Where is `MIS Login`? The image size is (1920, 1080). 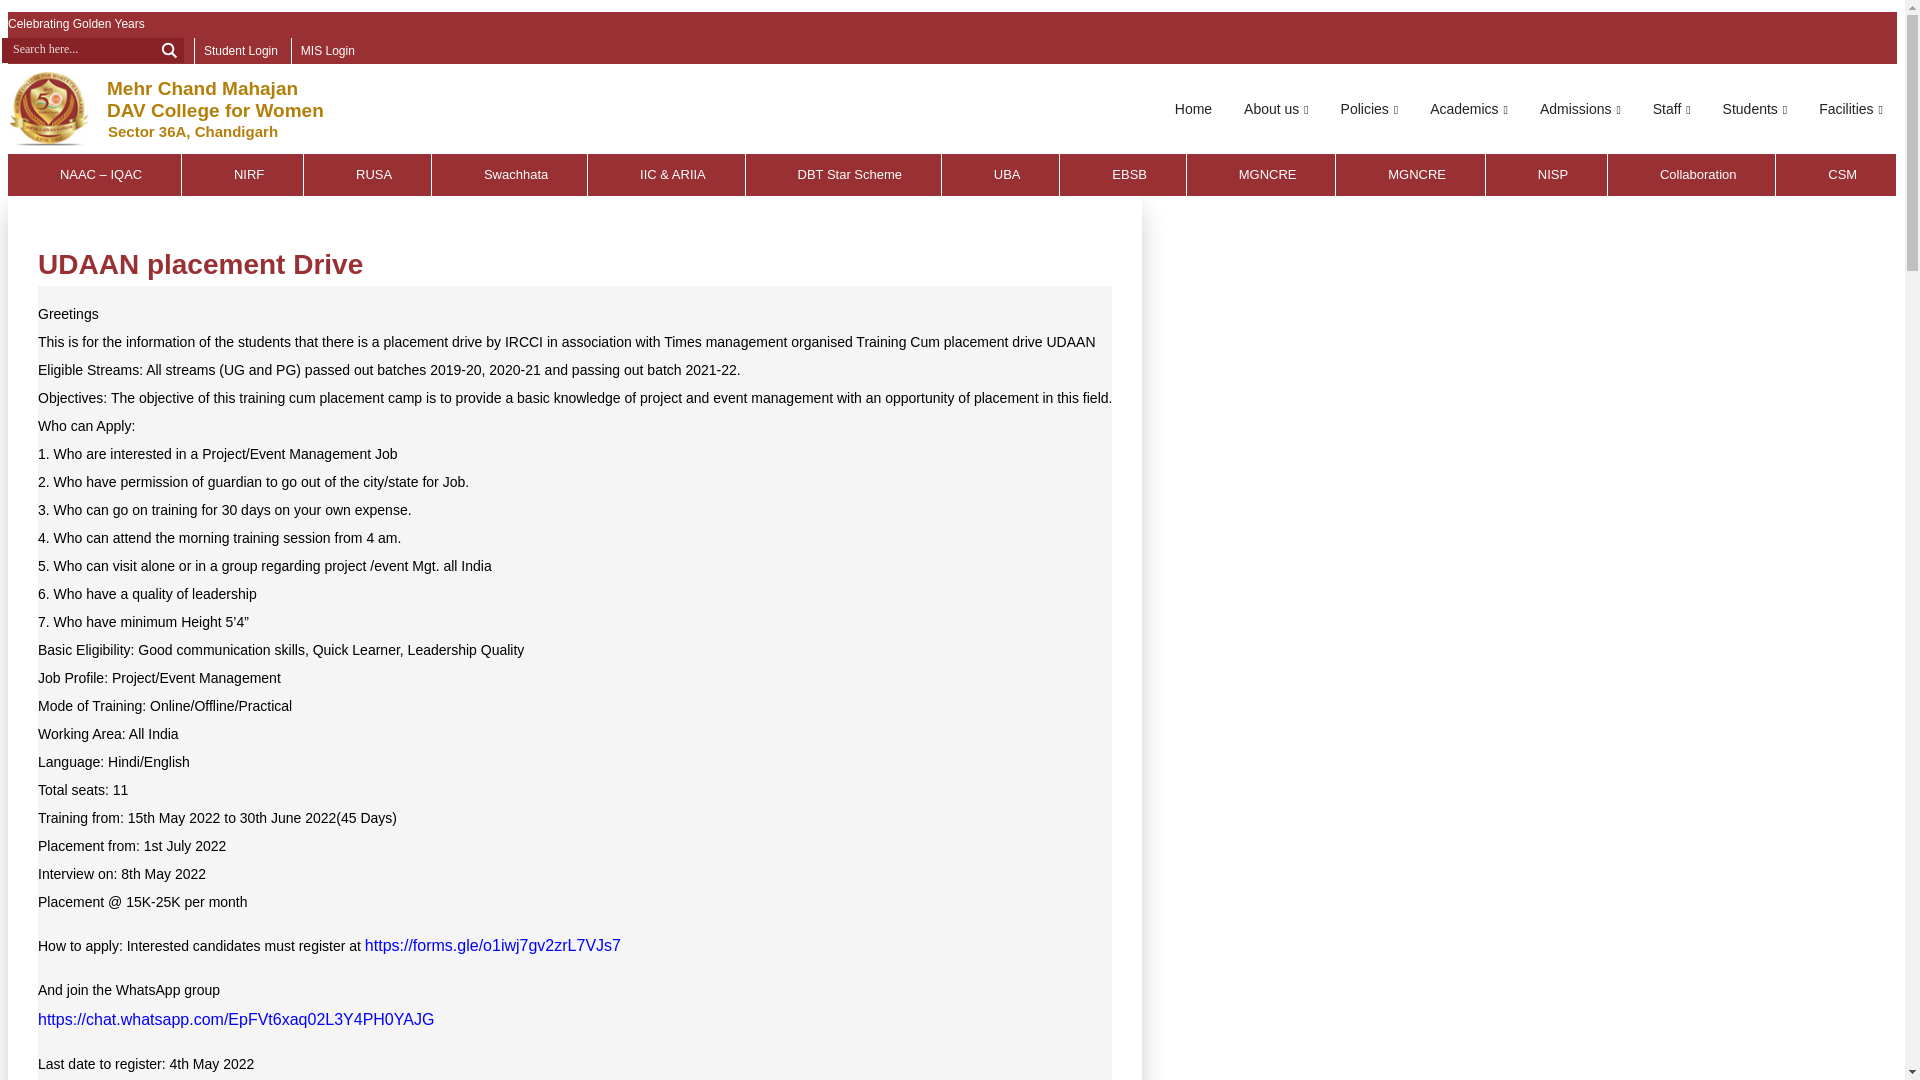 MIS Login is located at coordinates (328, 50).